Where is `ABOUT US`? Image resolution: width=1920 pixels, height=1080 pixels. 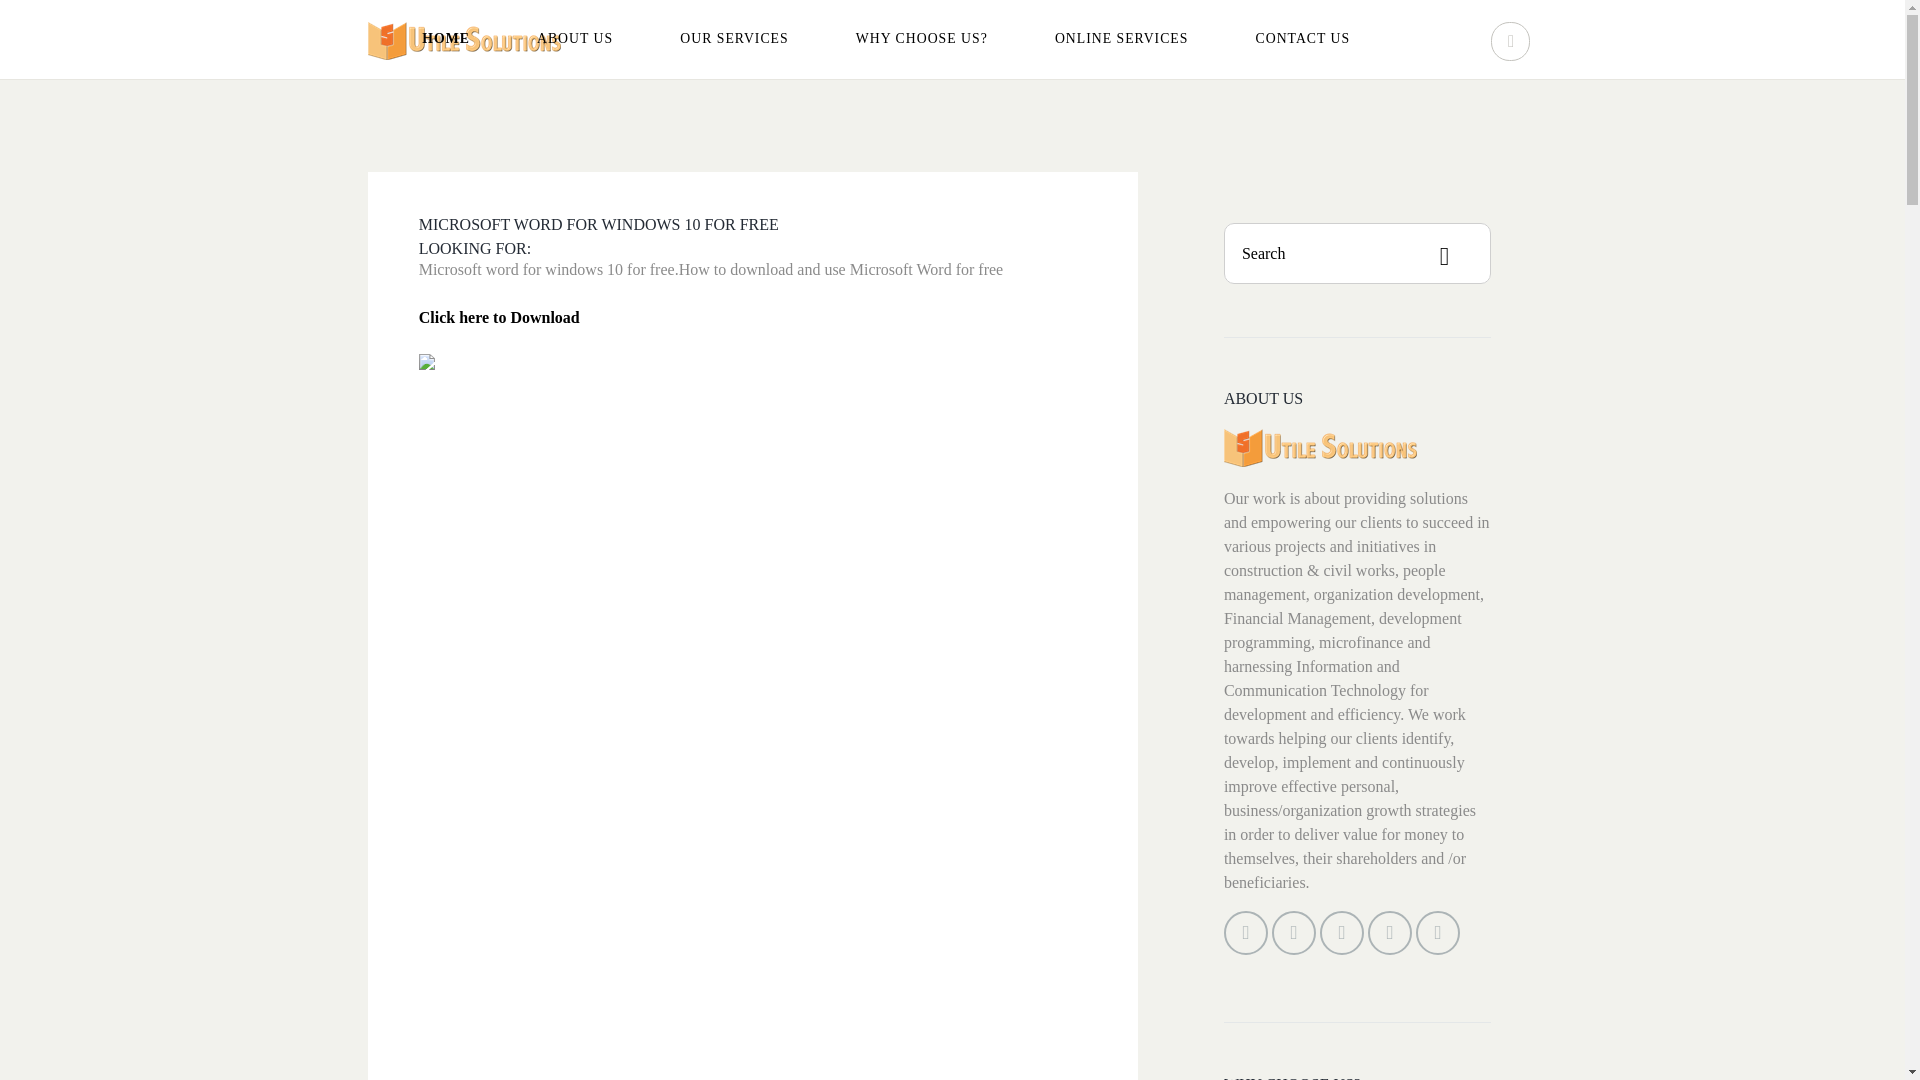 ABOUT US is located at coordinates (574, 38).